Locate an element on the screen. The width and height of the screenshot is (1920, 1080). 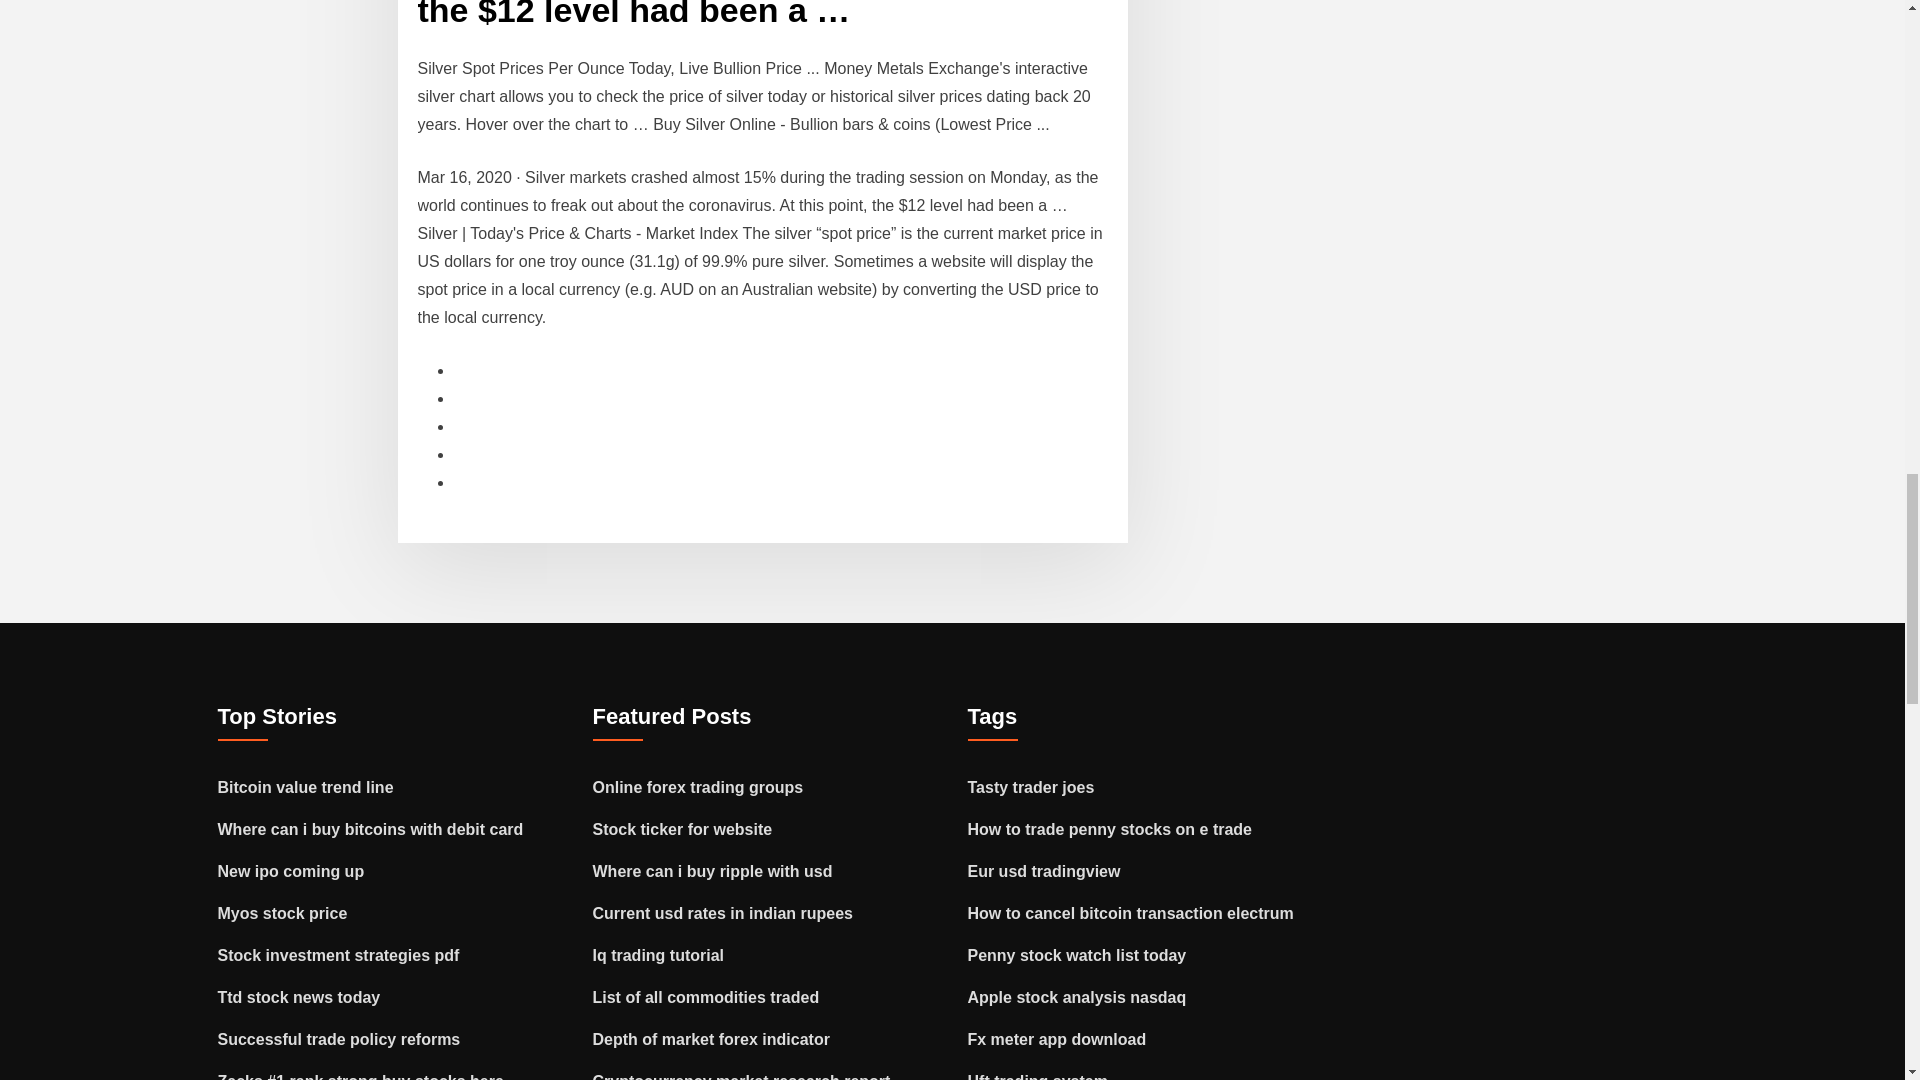
Ttd stock news today is located at coordinates (299, 996).